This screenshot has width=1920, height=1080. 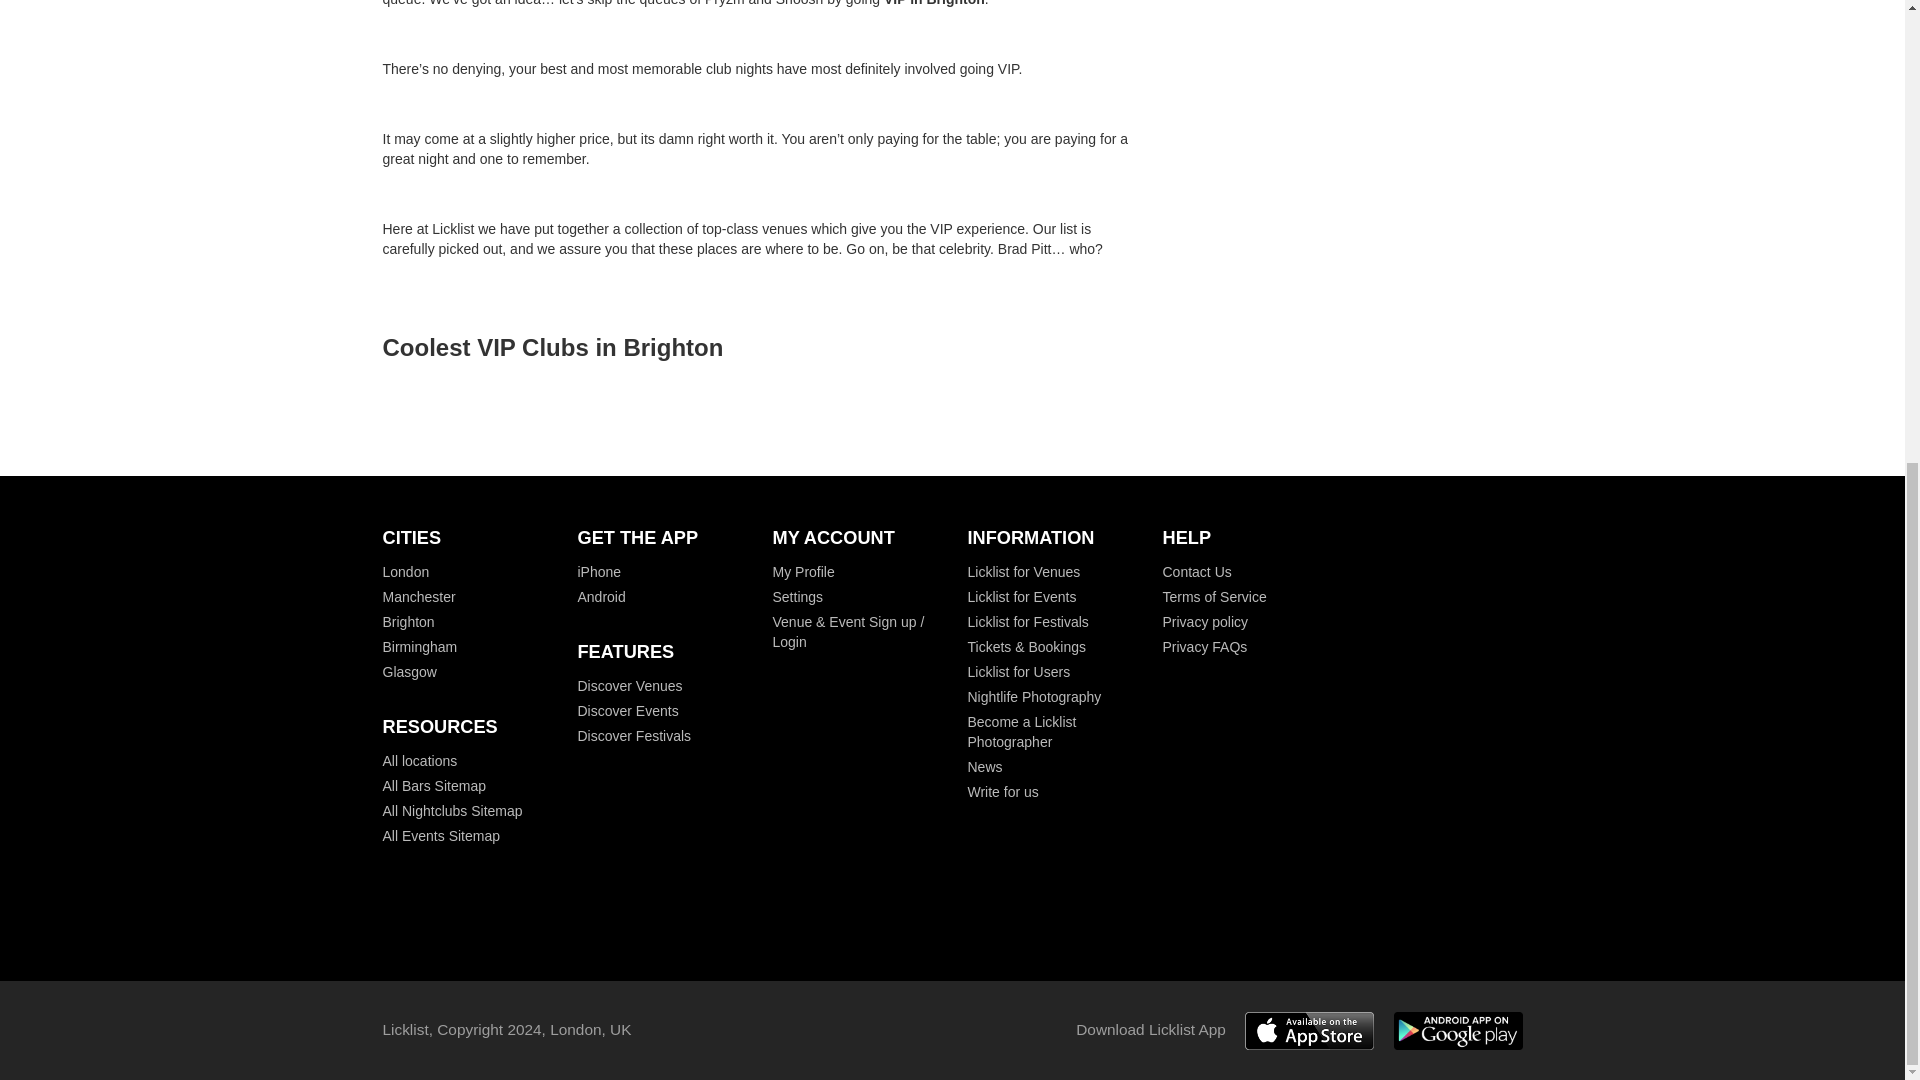 I want to click on All Bars Sitemap, so click(x=434, y=785).